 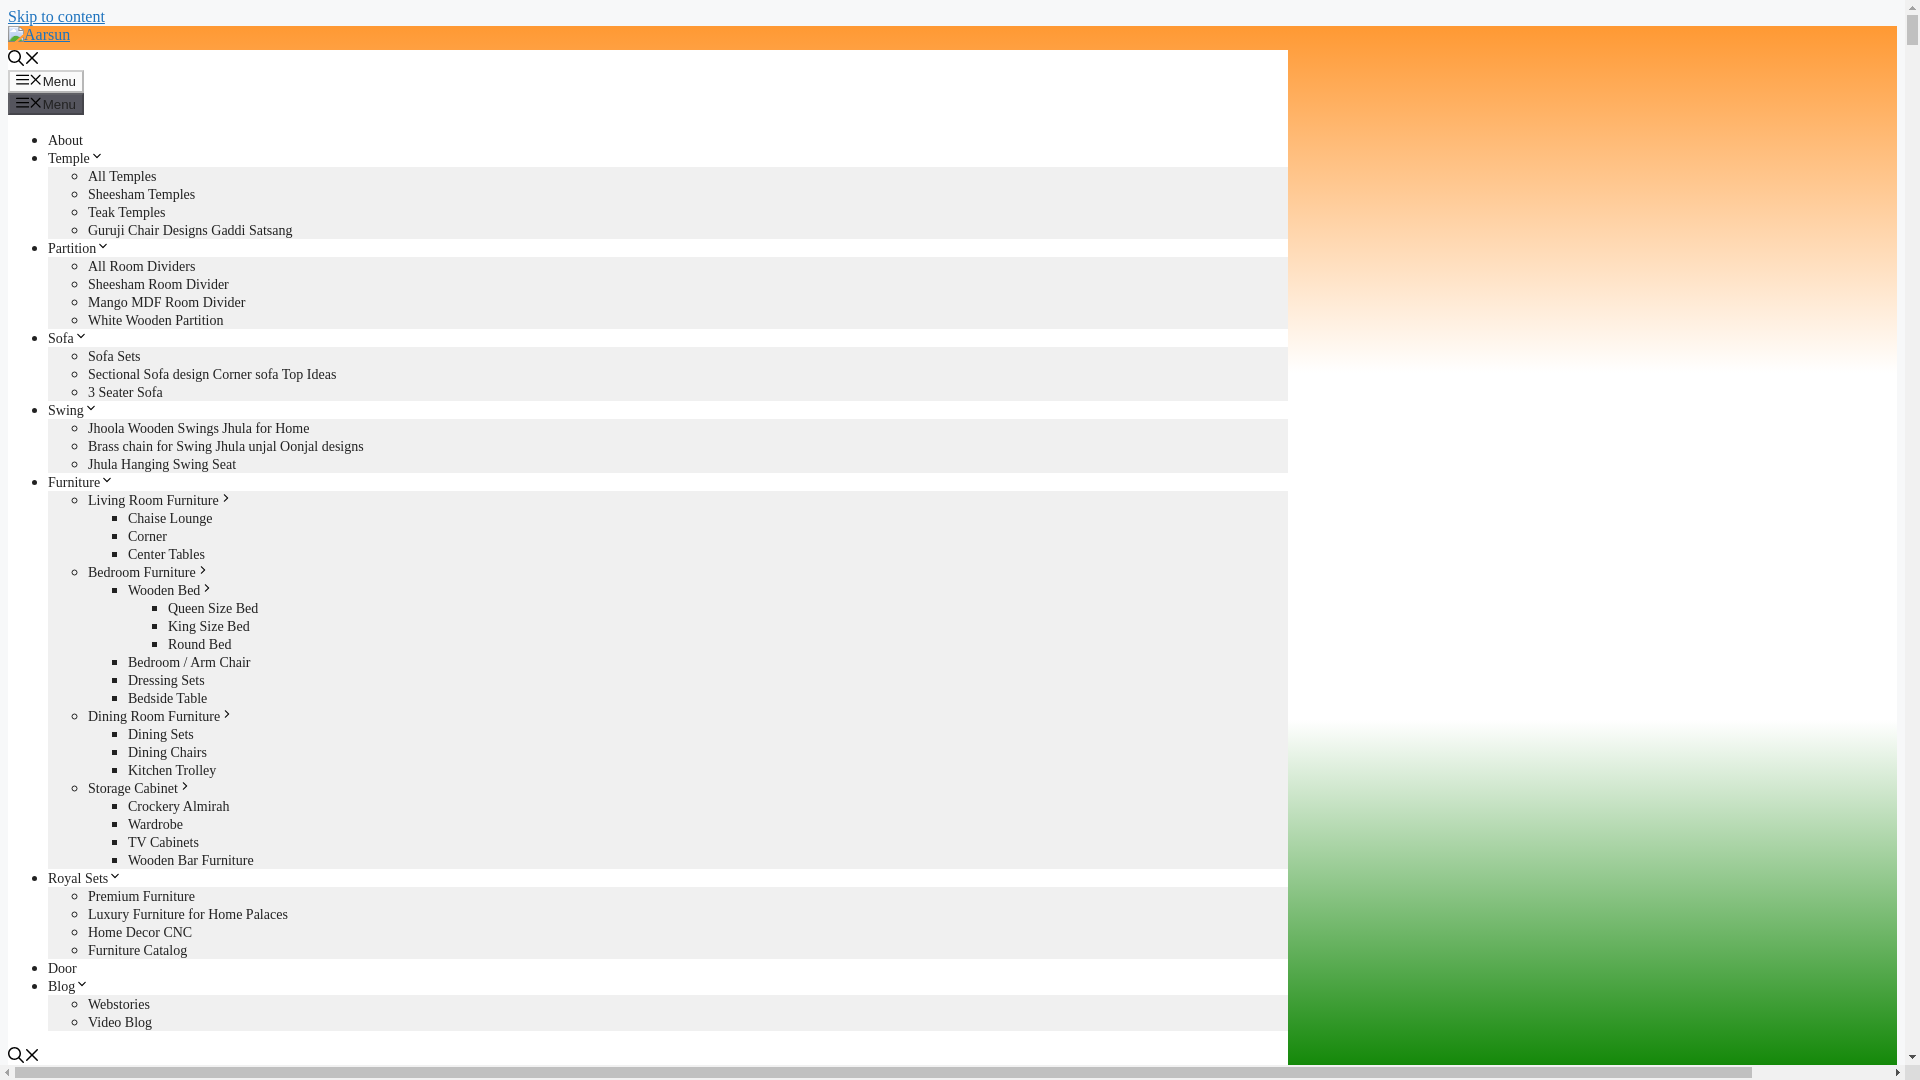 I want to click on Wooden Bed, so click(x=170, y=590).